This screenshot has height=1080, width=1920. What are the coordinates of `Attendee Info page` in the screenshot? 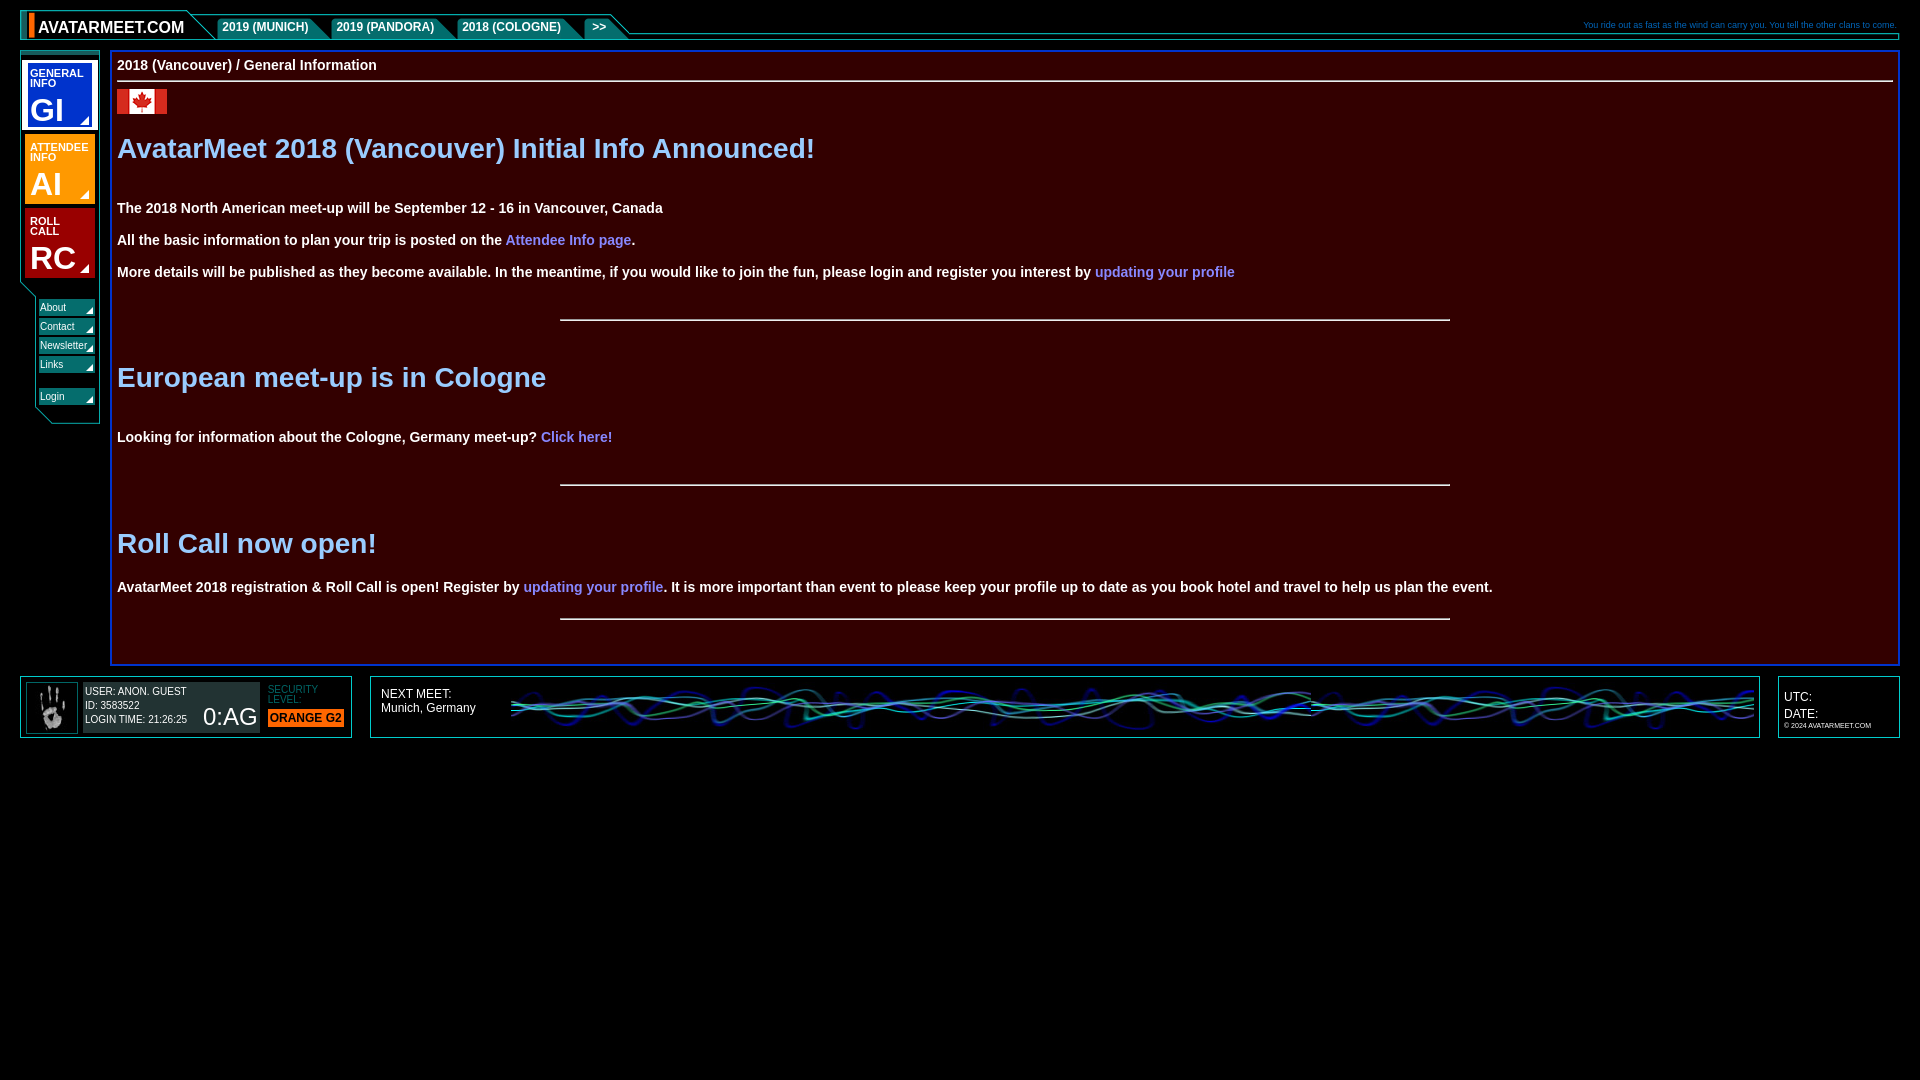 It's located at (576, 436).